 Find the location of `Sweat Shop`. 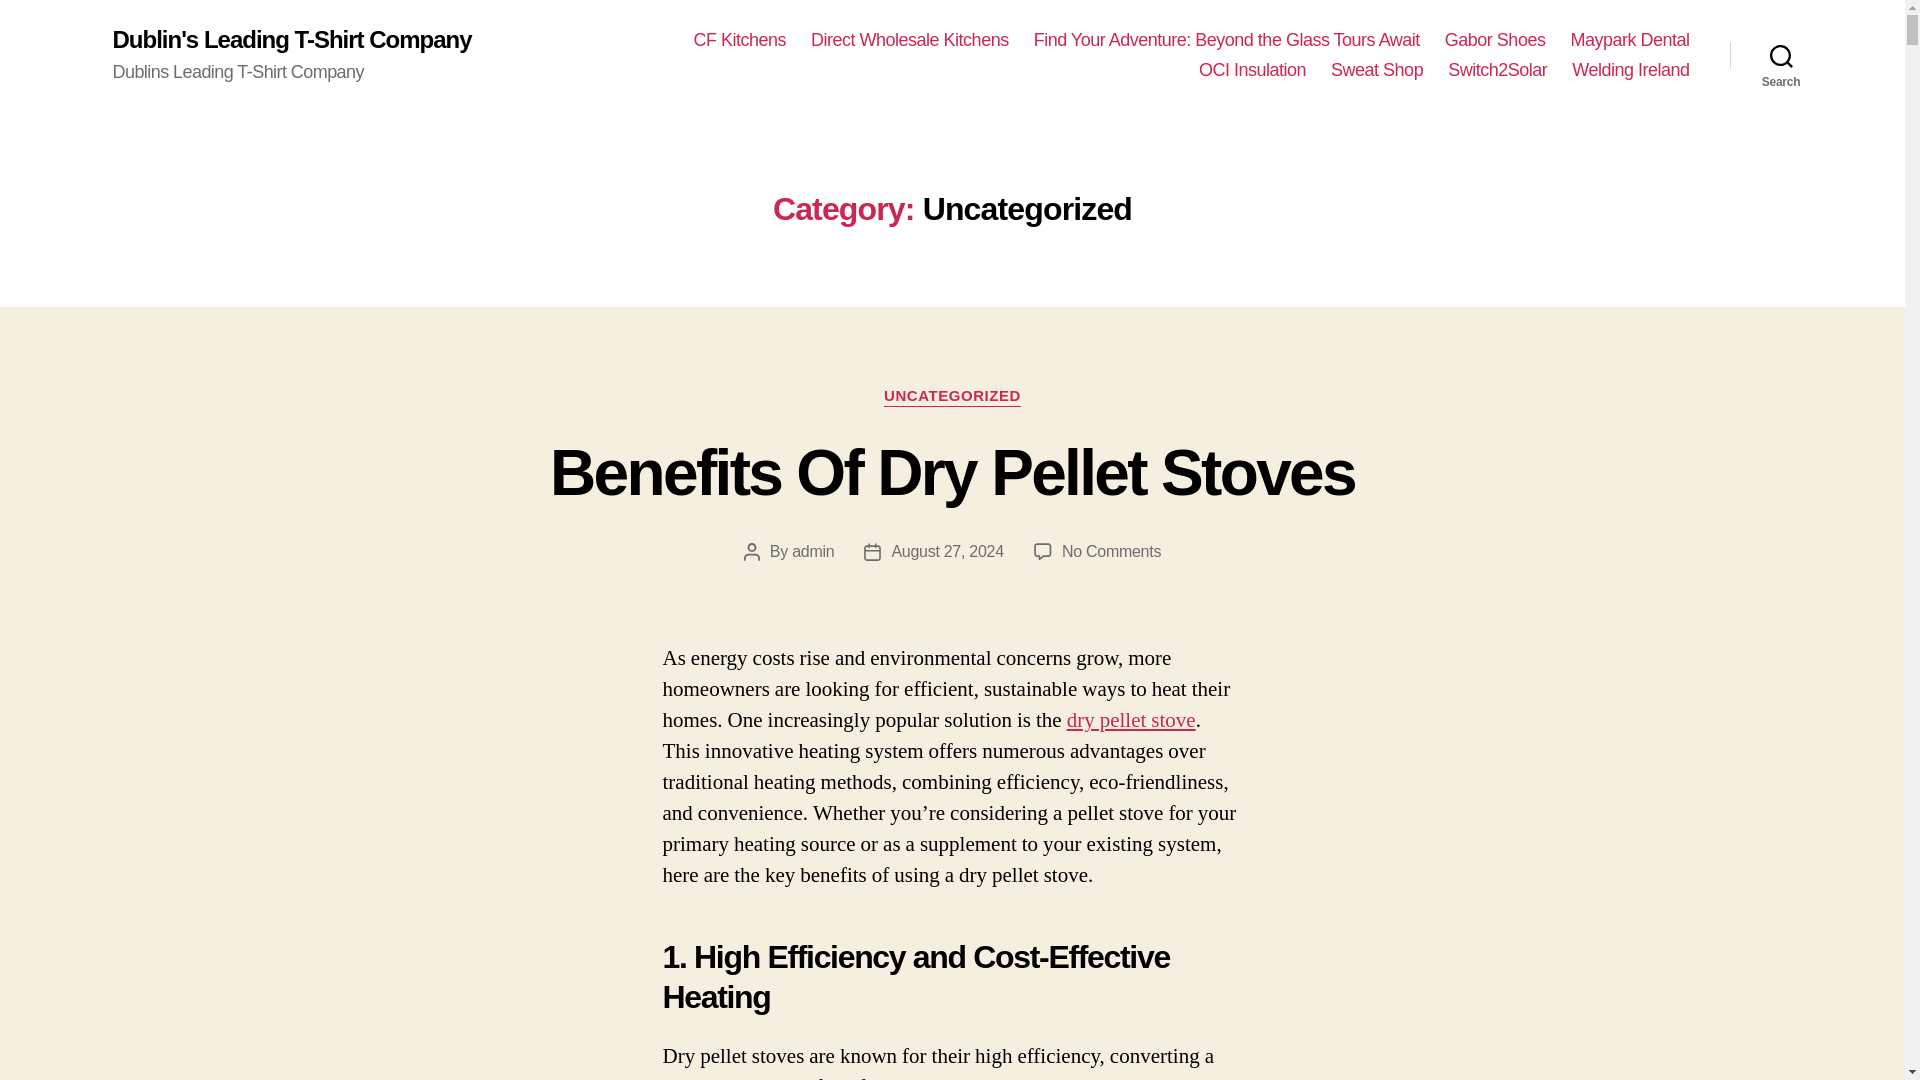

Sweat Shop is located at coordinates (910, 40).